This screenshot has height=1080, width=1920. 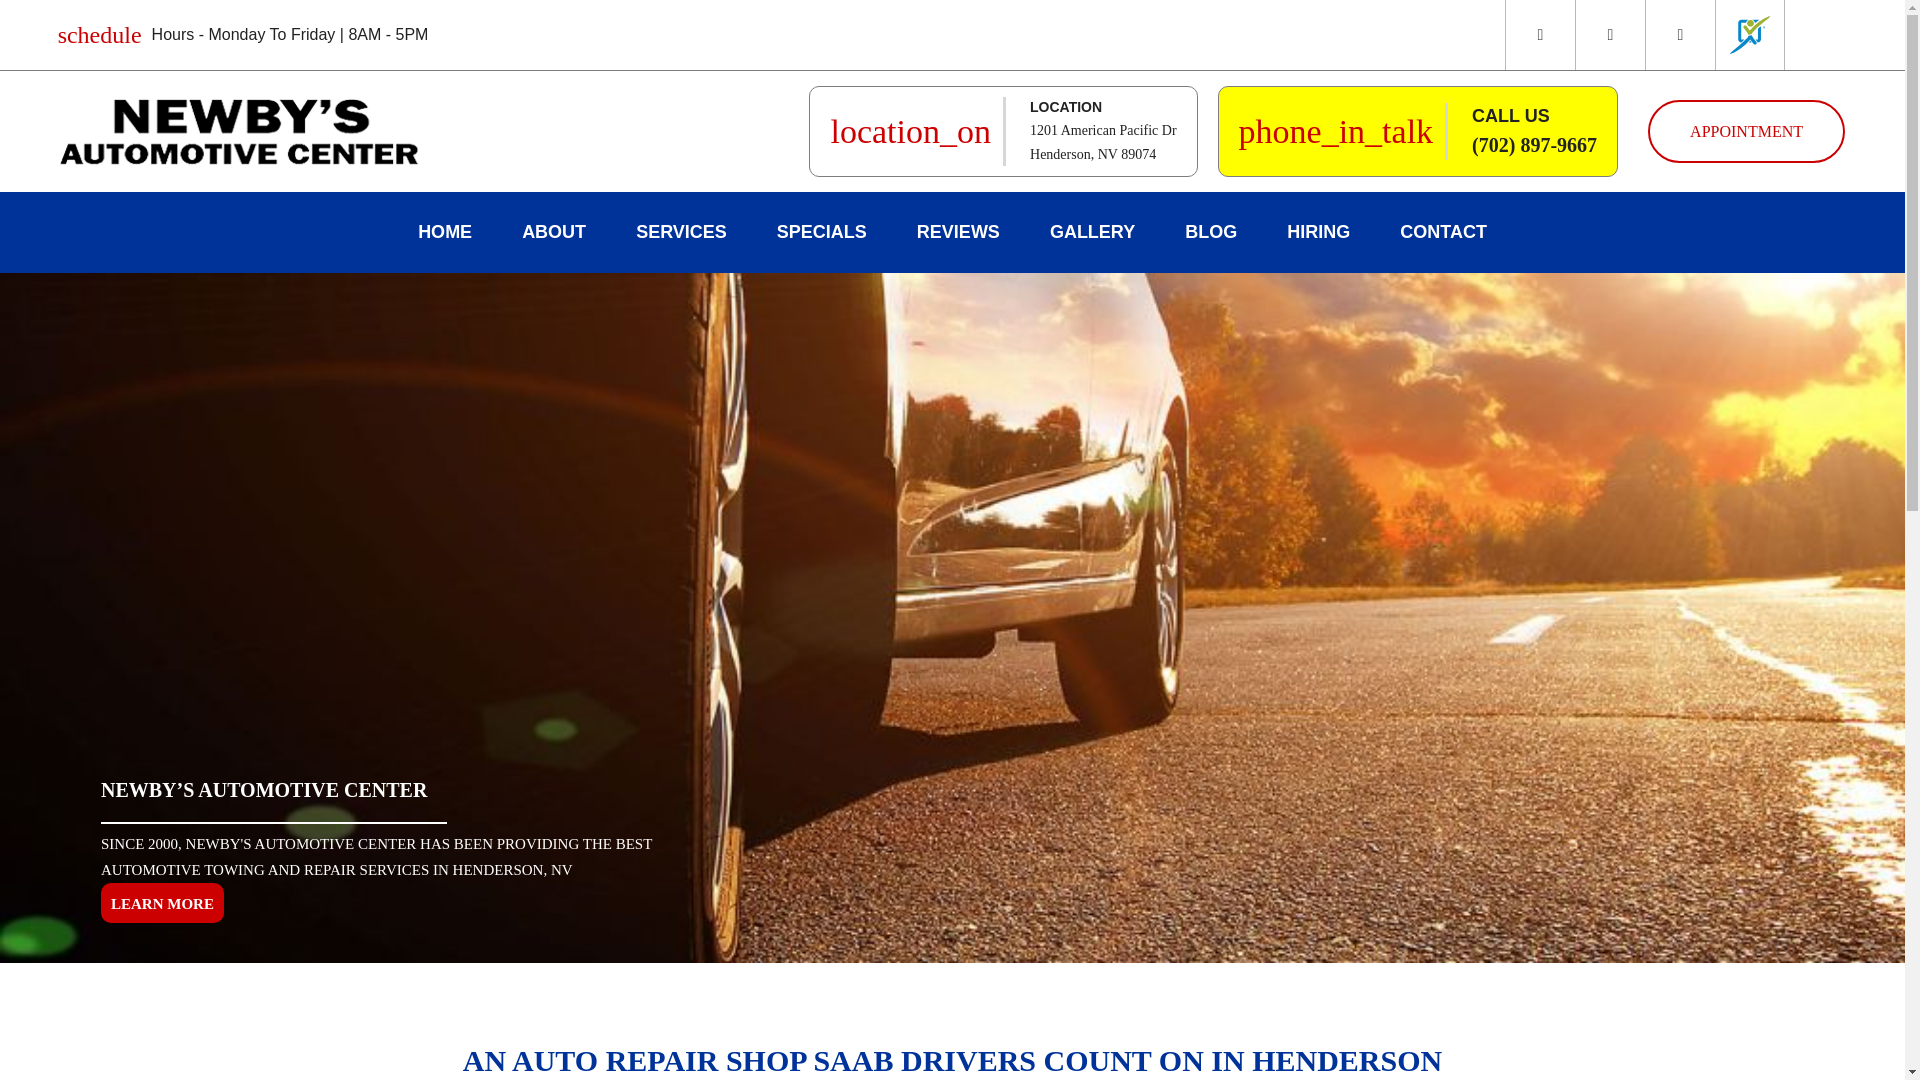 I want to click on SPECIALS, so click(x=822, y=232).